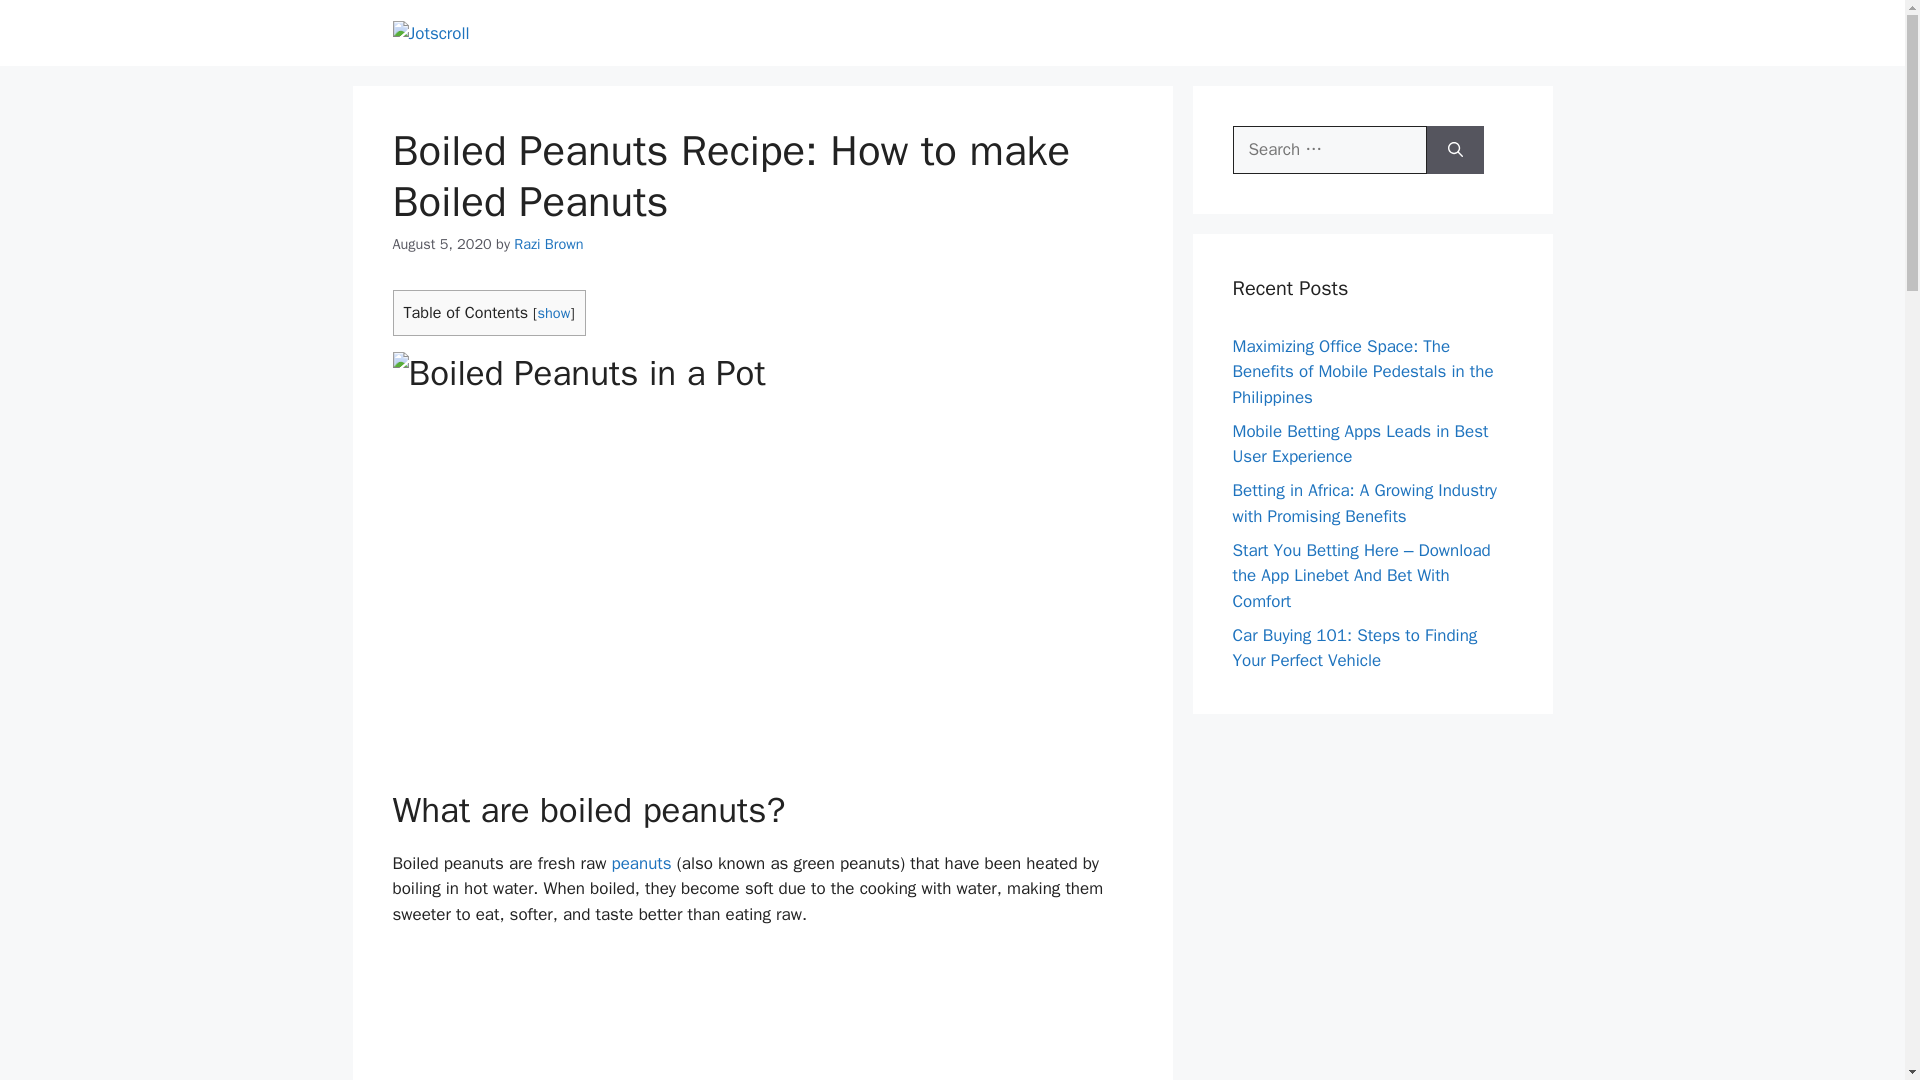 The width and height of the screenshot is (1920, 1080). I want to click on peanuts, so click(640, 863).